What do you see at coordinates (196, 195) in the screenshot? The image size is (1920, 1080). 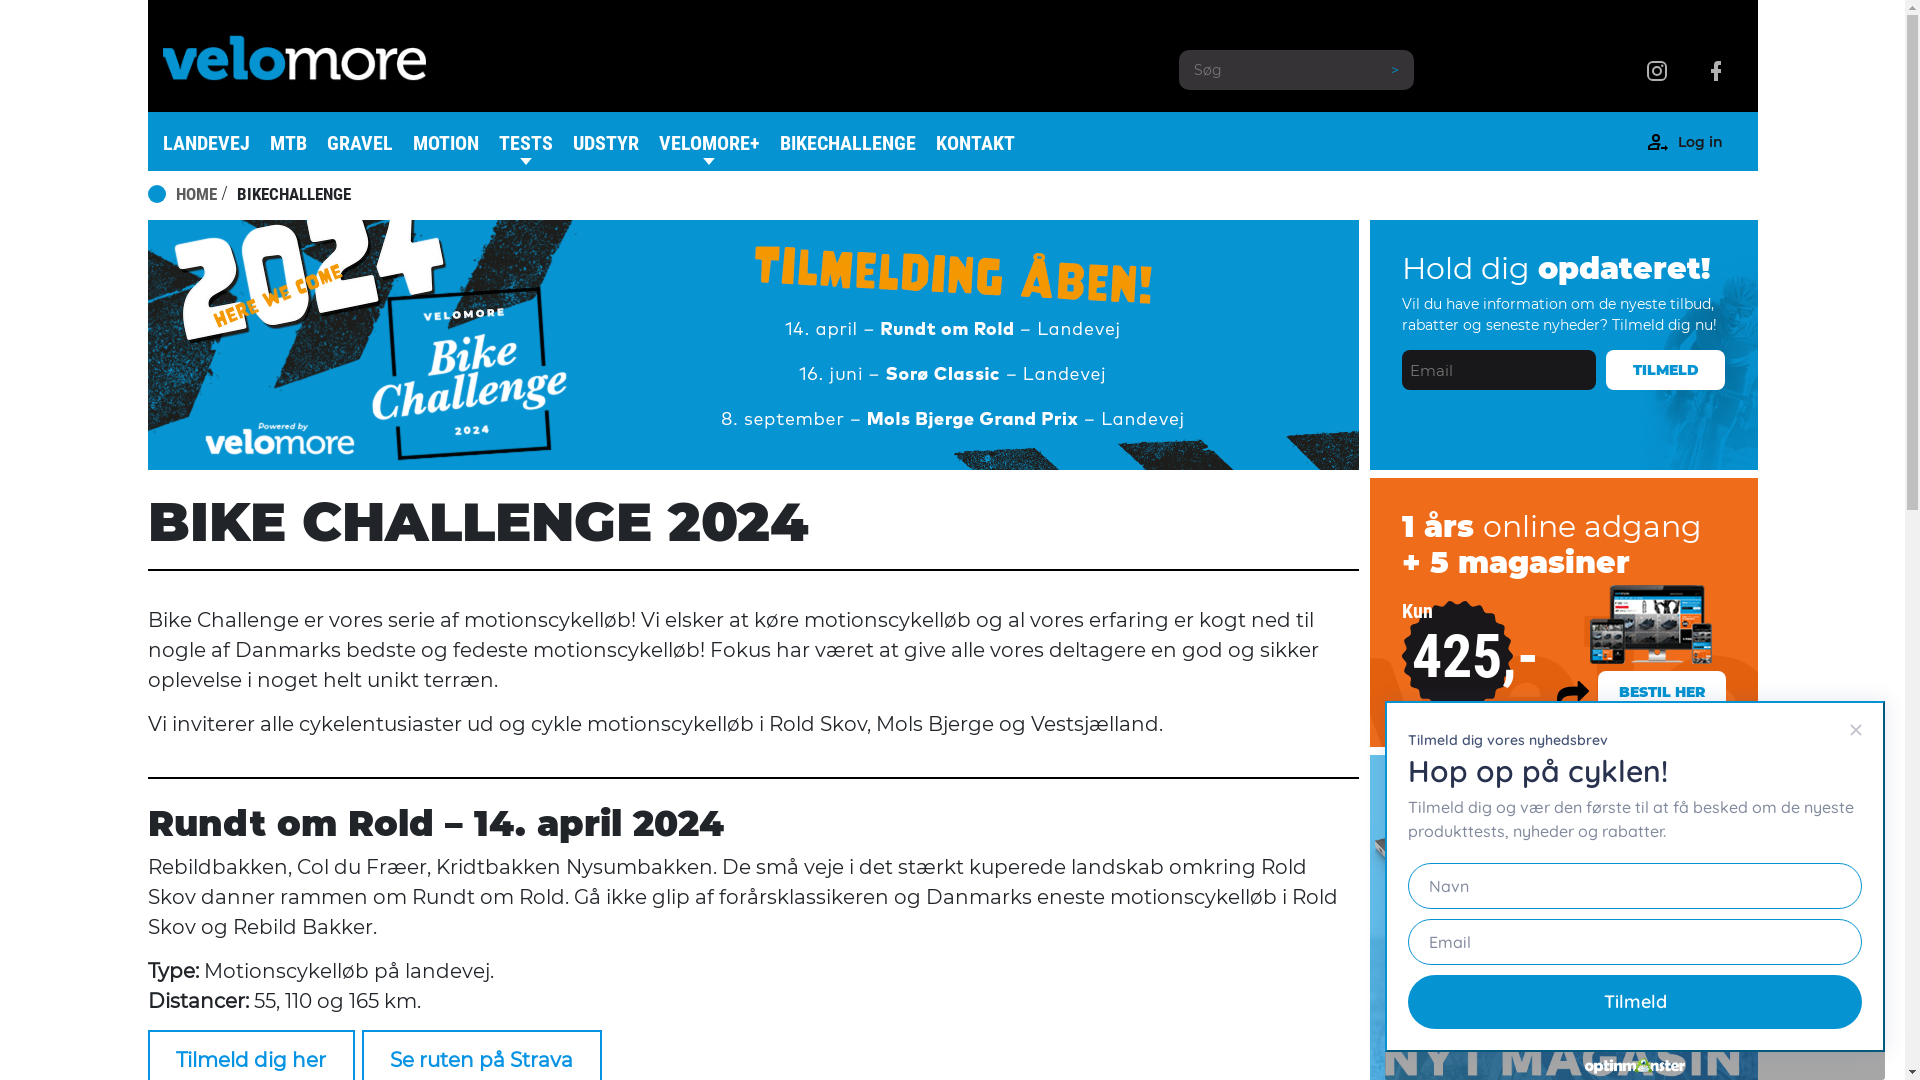 I see `HOME` at bounding box center [196, 195].